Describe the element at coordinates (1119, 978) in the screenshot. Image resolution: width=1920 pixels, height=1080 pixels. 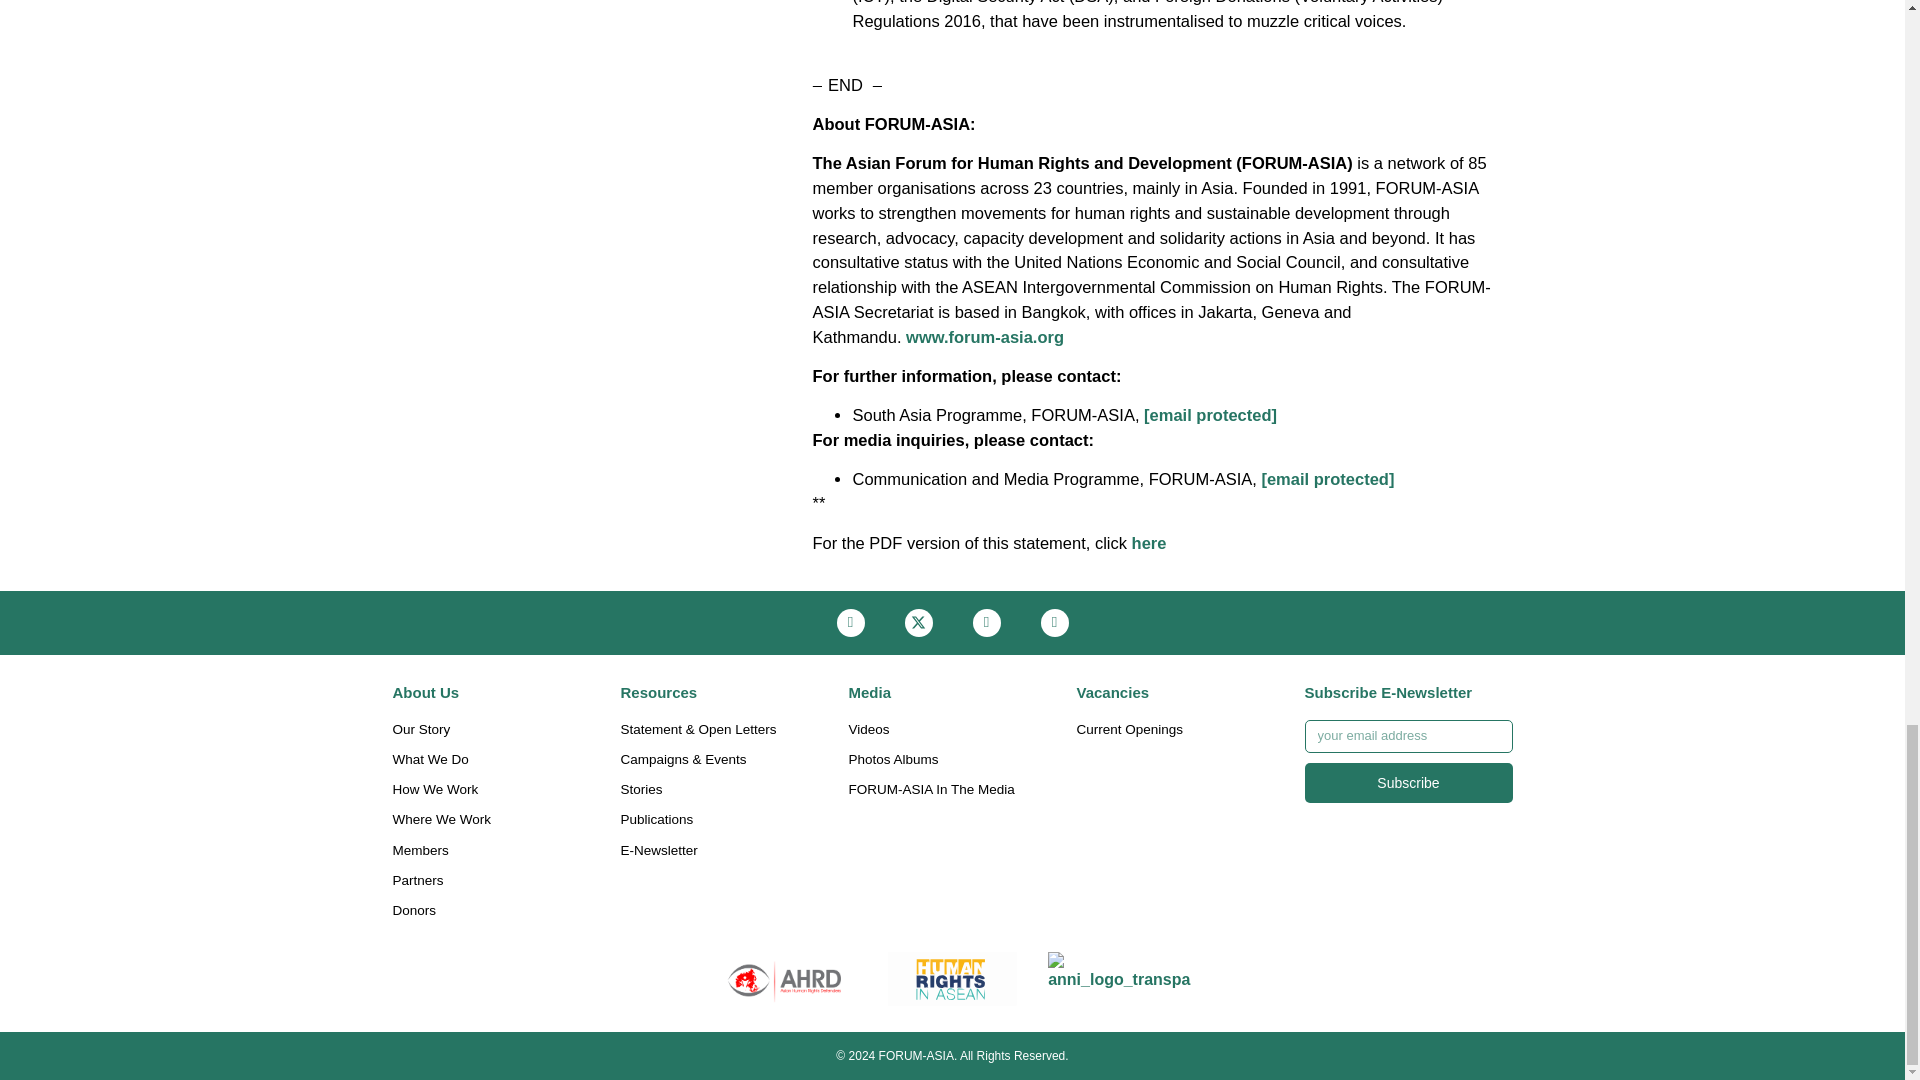
I see `Default Title` at that location.